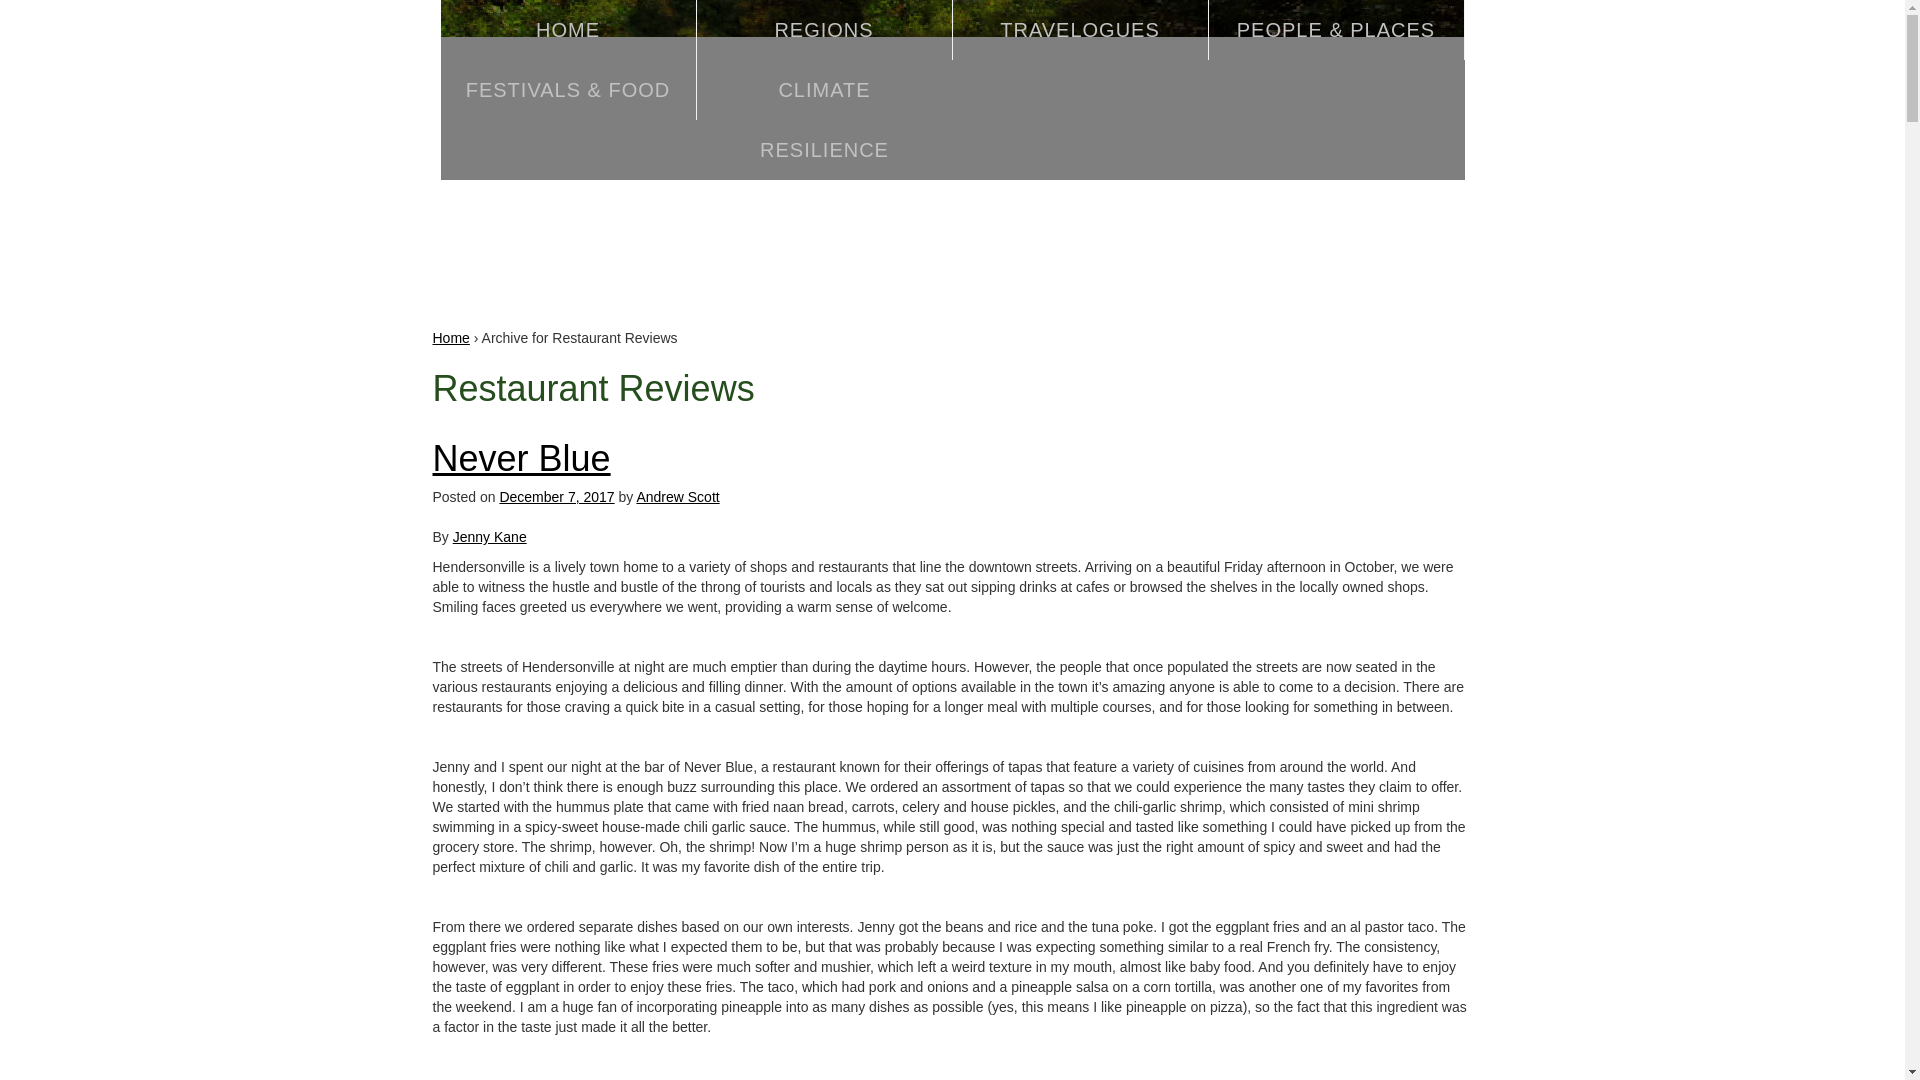 Image resolution: width=1920 pixels, height=1080 pixels. Describe the element at coordinates (676, 497) in the screenshot. I see `View all posts by Andrew Scott` at that location.